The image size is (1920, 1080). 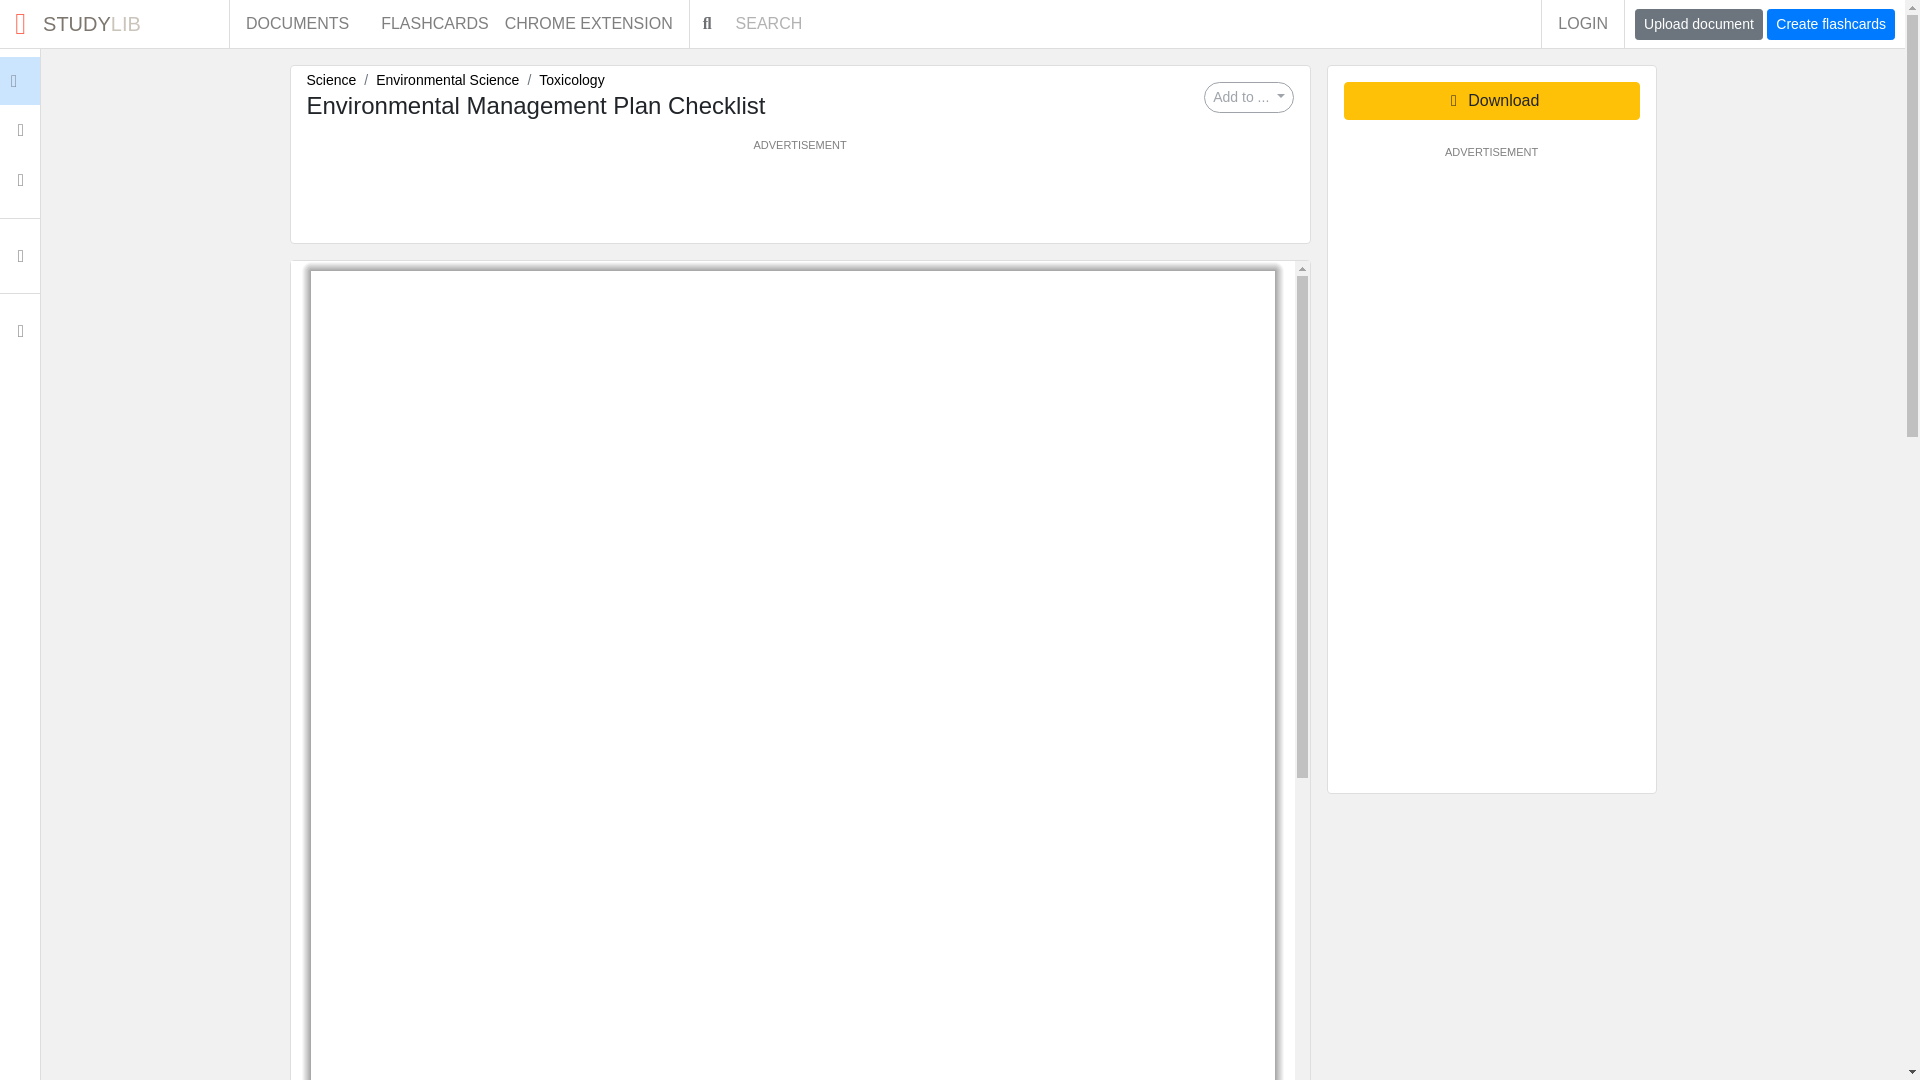 What do you see at coordinates (572, 80) in the screenshot?
I see `LOGIN` at bounding box center [572, 80].